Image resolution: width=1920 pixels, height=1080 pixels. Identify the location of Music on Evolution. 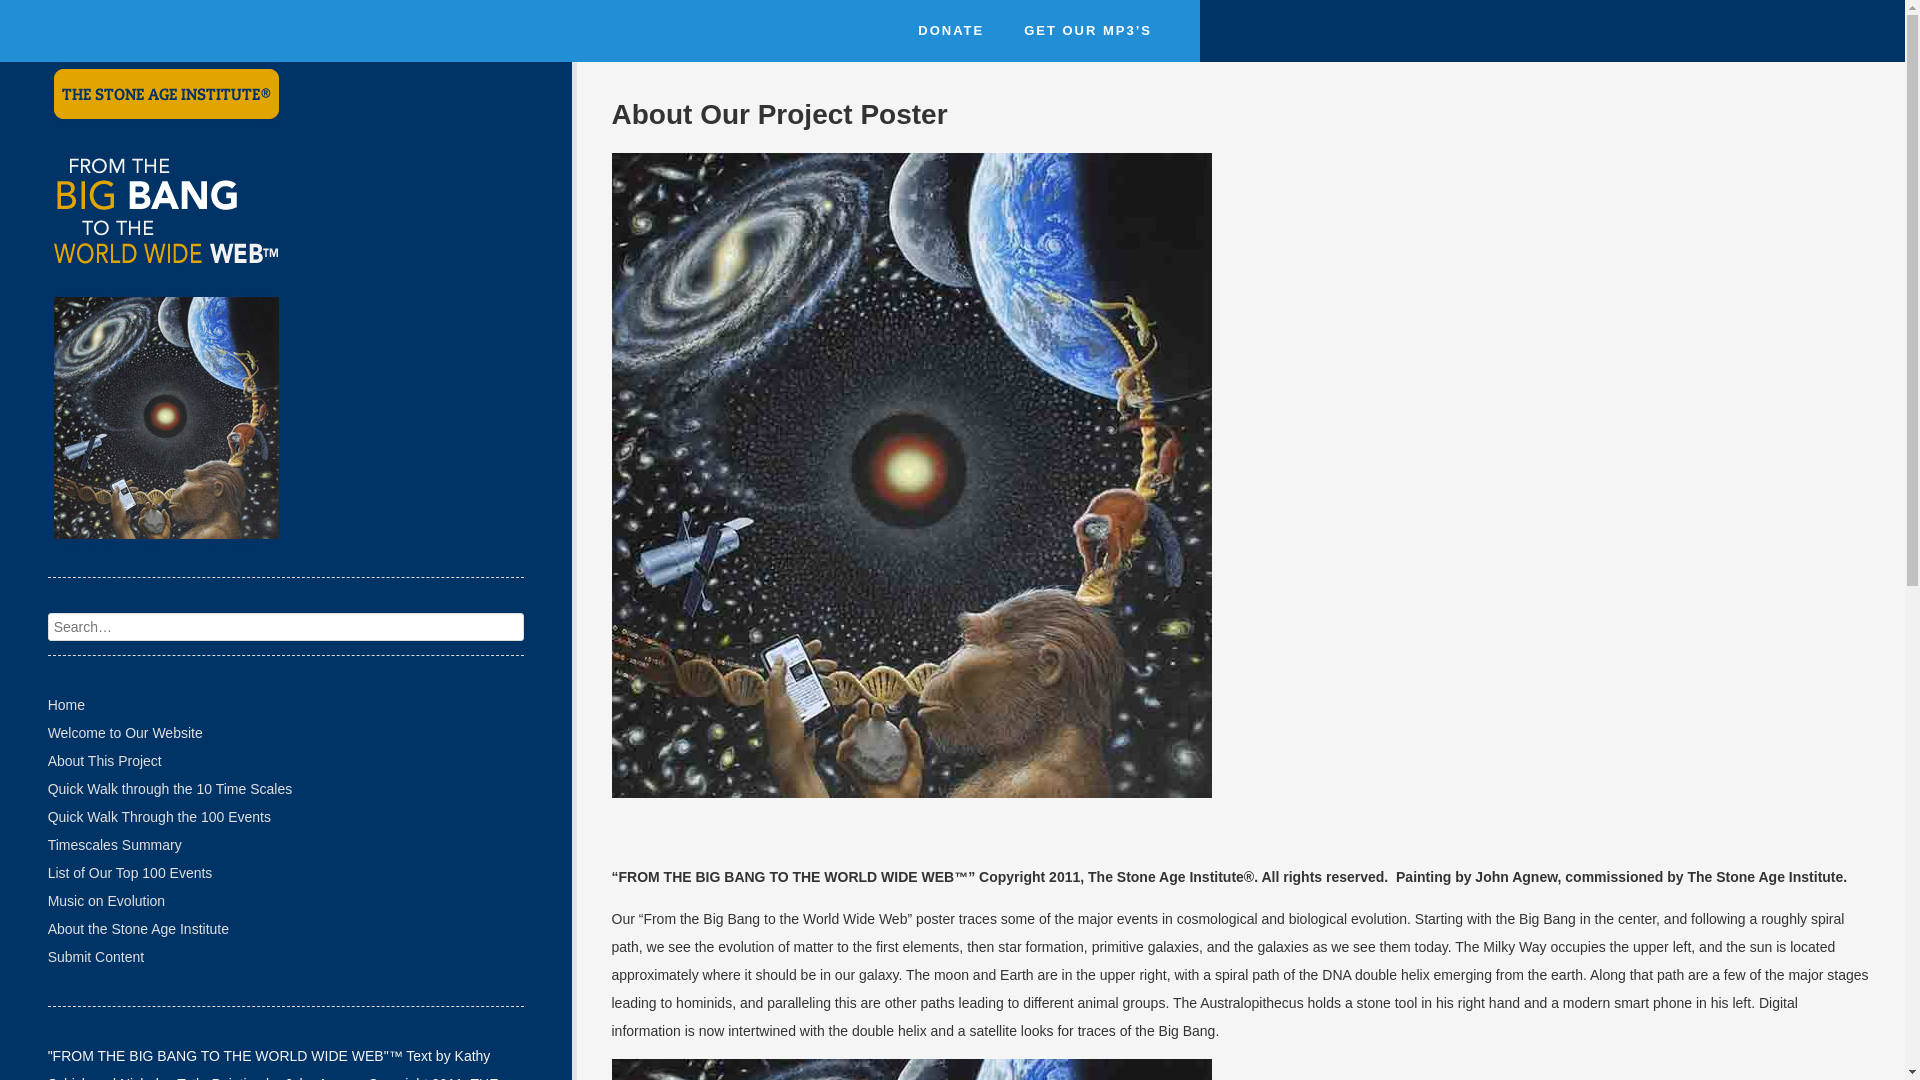
(106, 901).